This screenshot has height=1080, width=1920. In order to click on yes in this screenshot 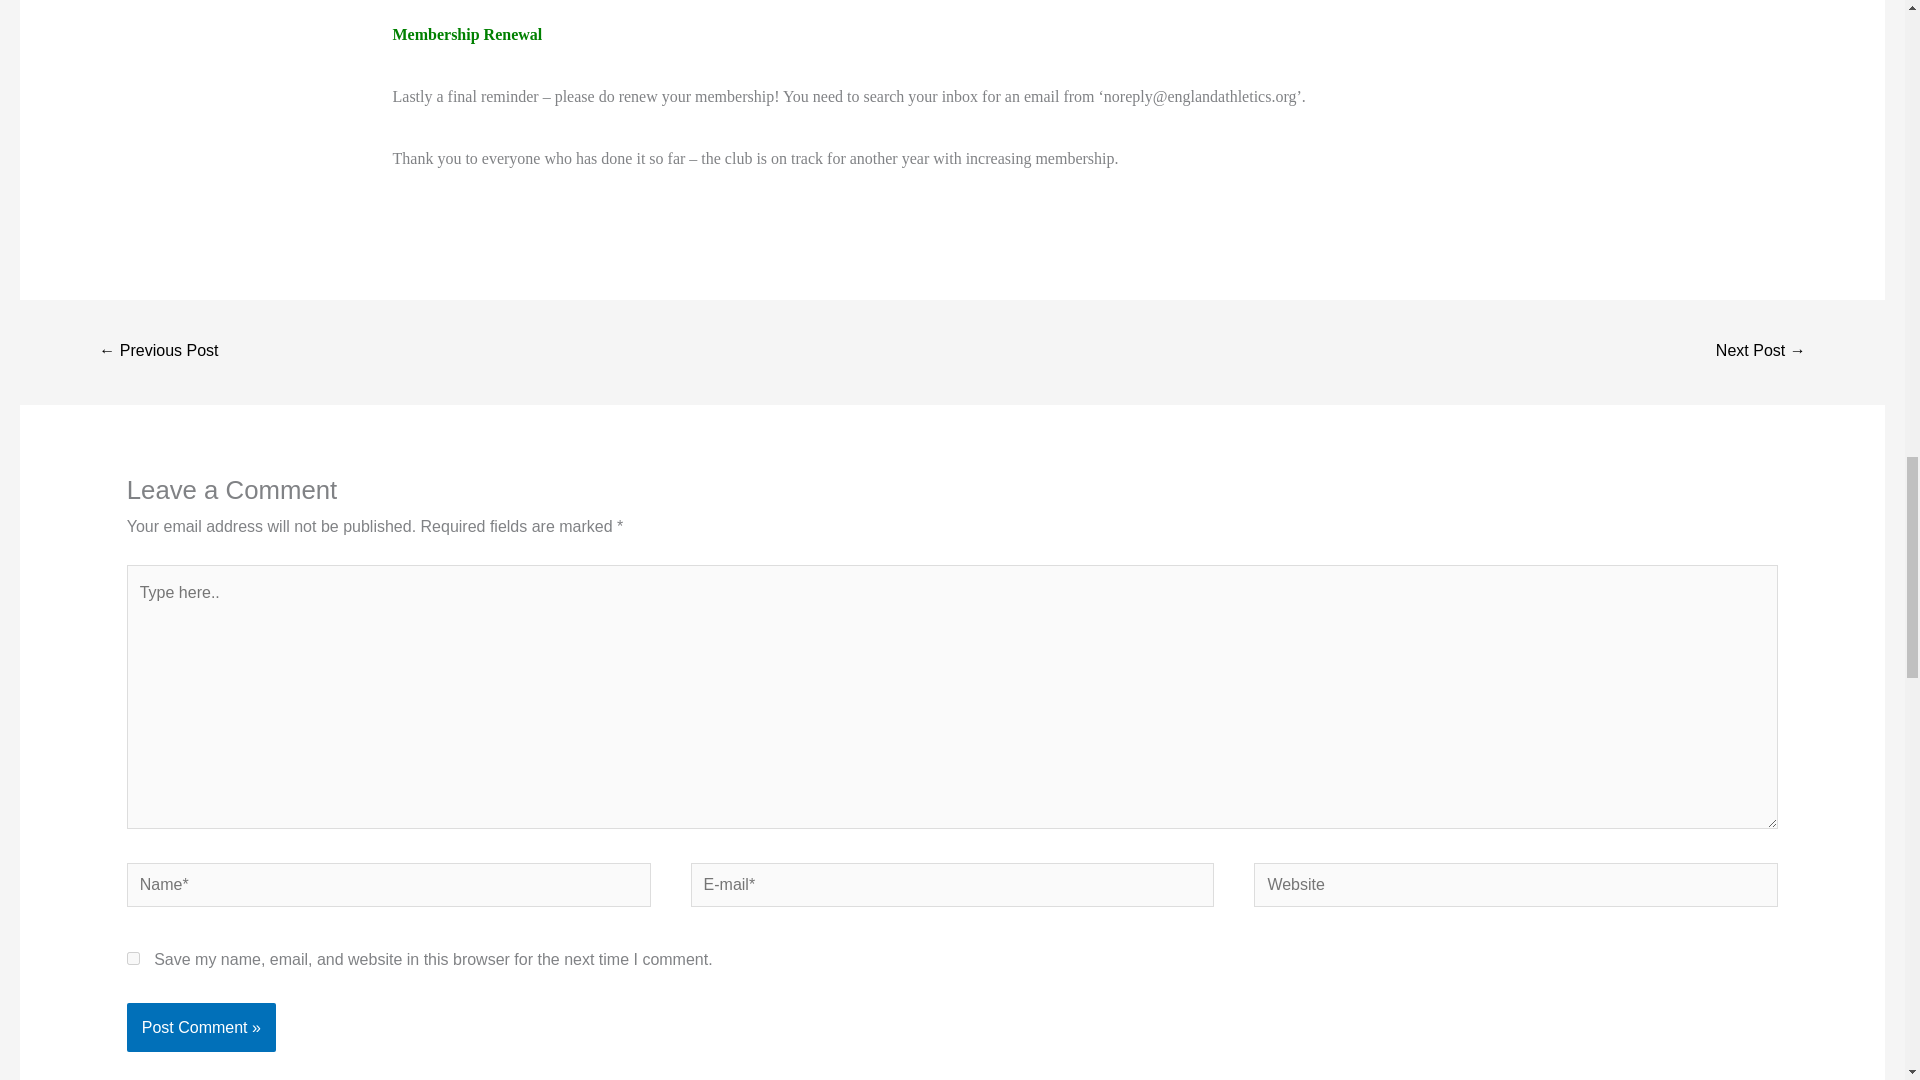, I will do `click(133, 958)`.